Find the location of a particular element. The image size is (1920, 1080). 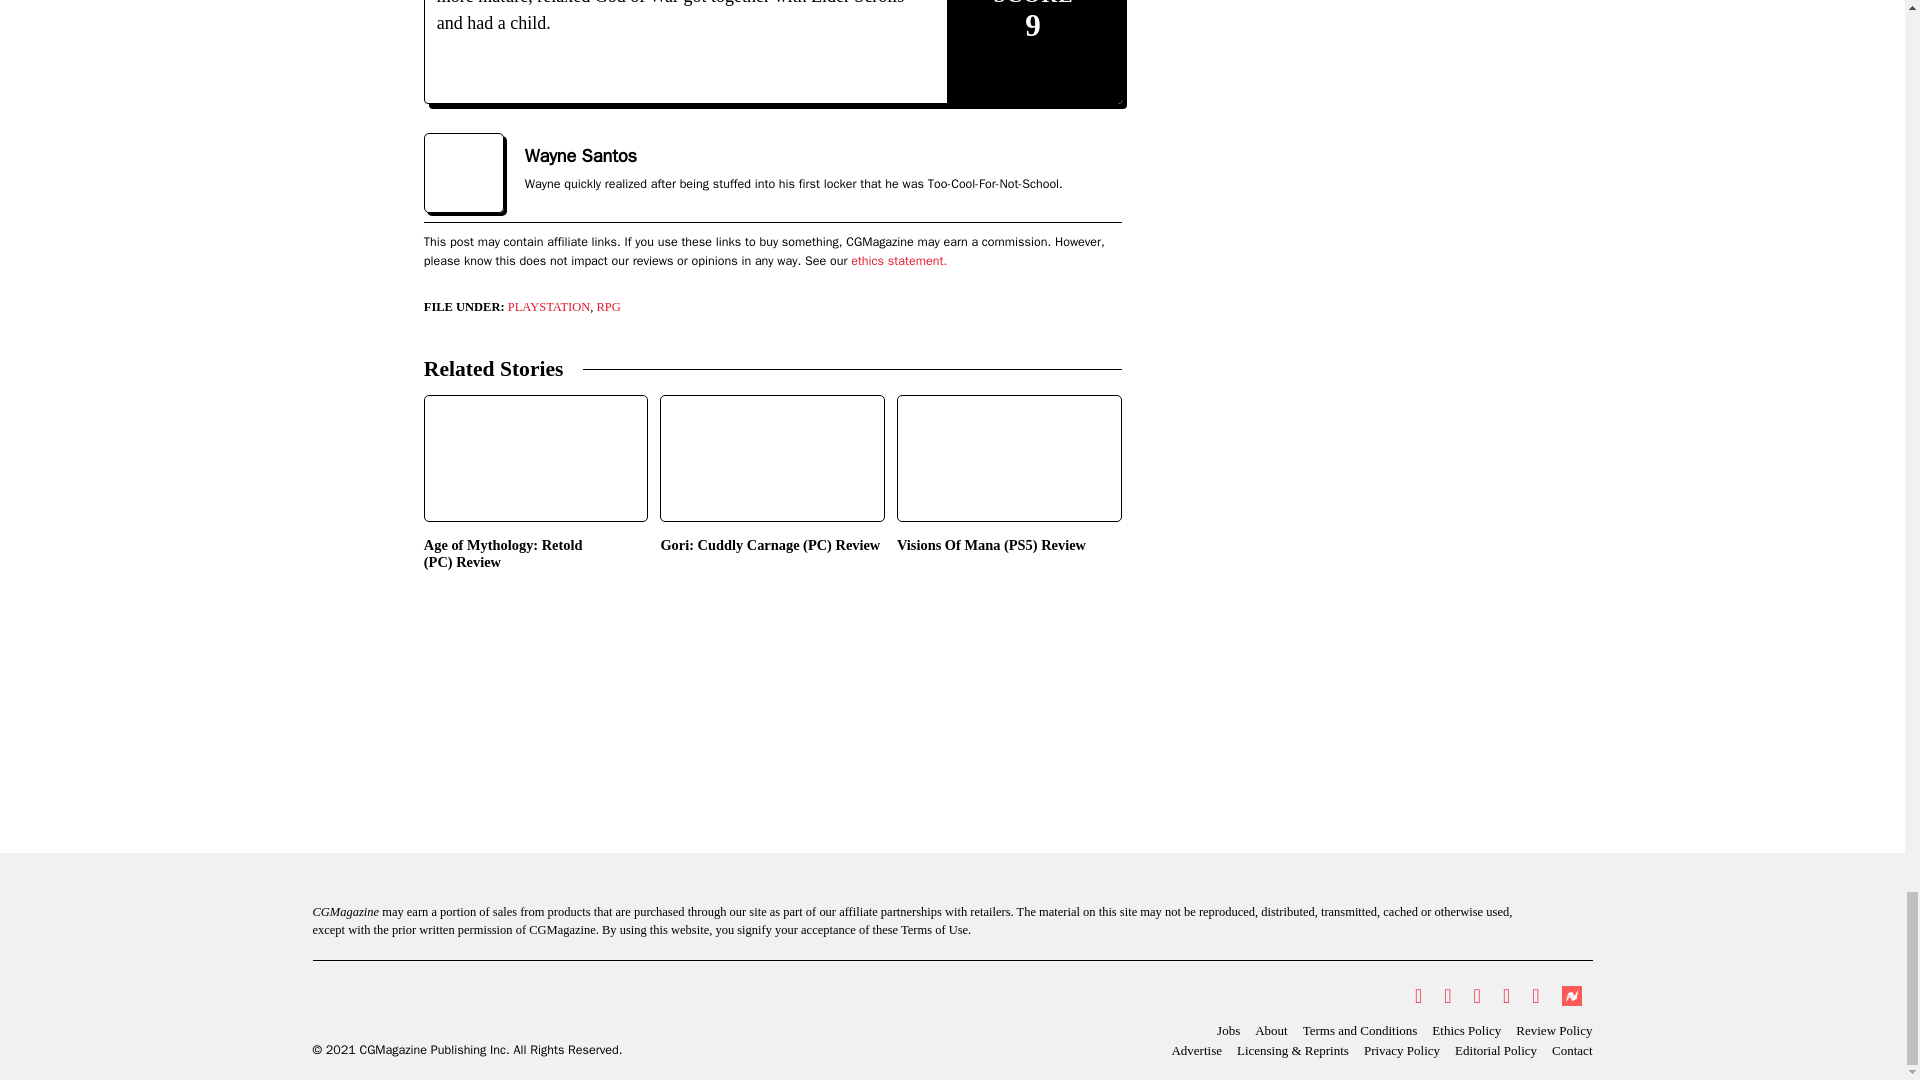

Facebook Page is located at coordinates (1446, 995).